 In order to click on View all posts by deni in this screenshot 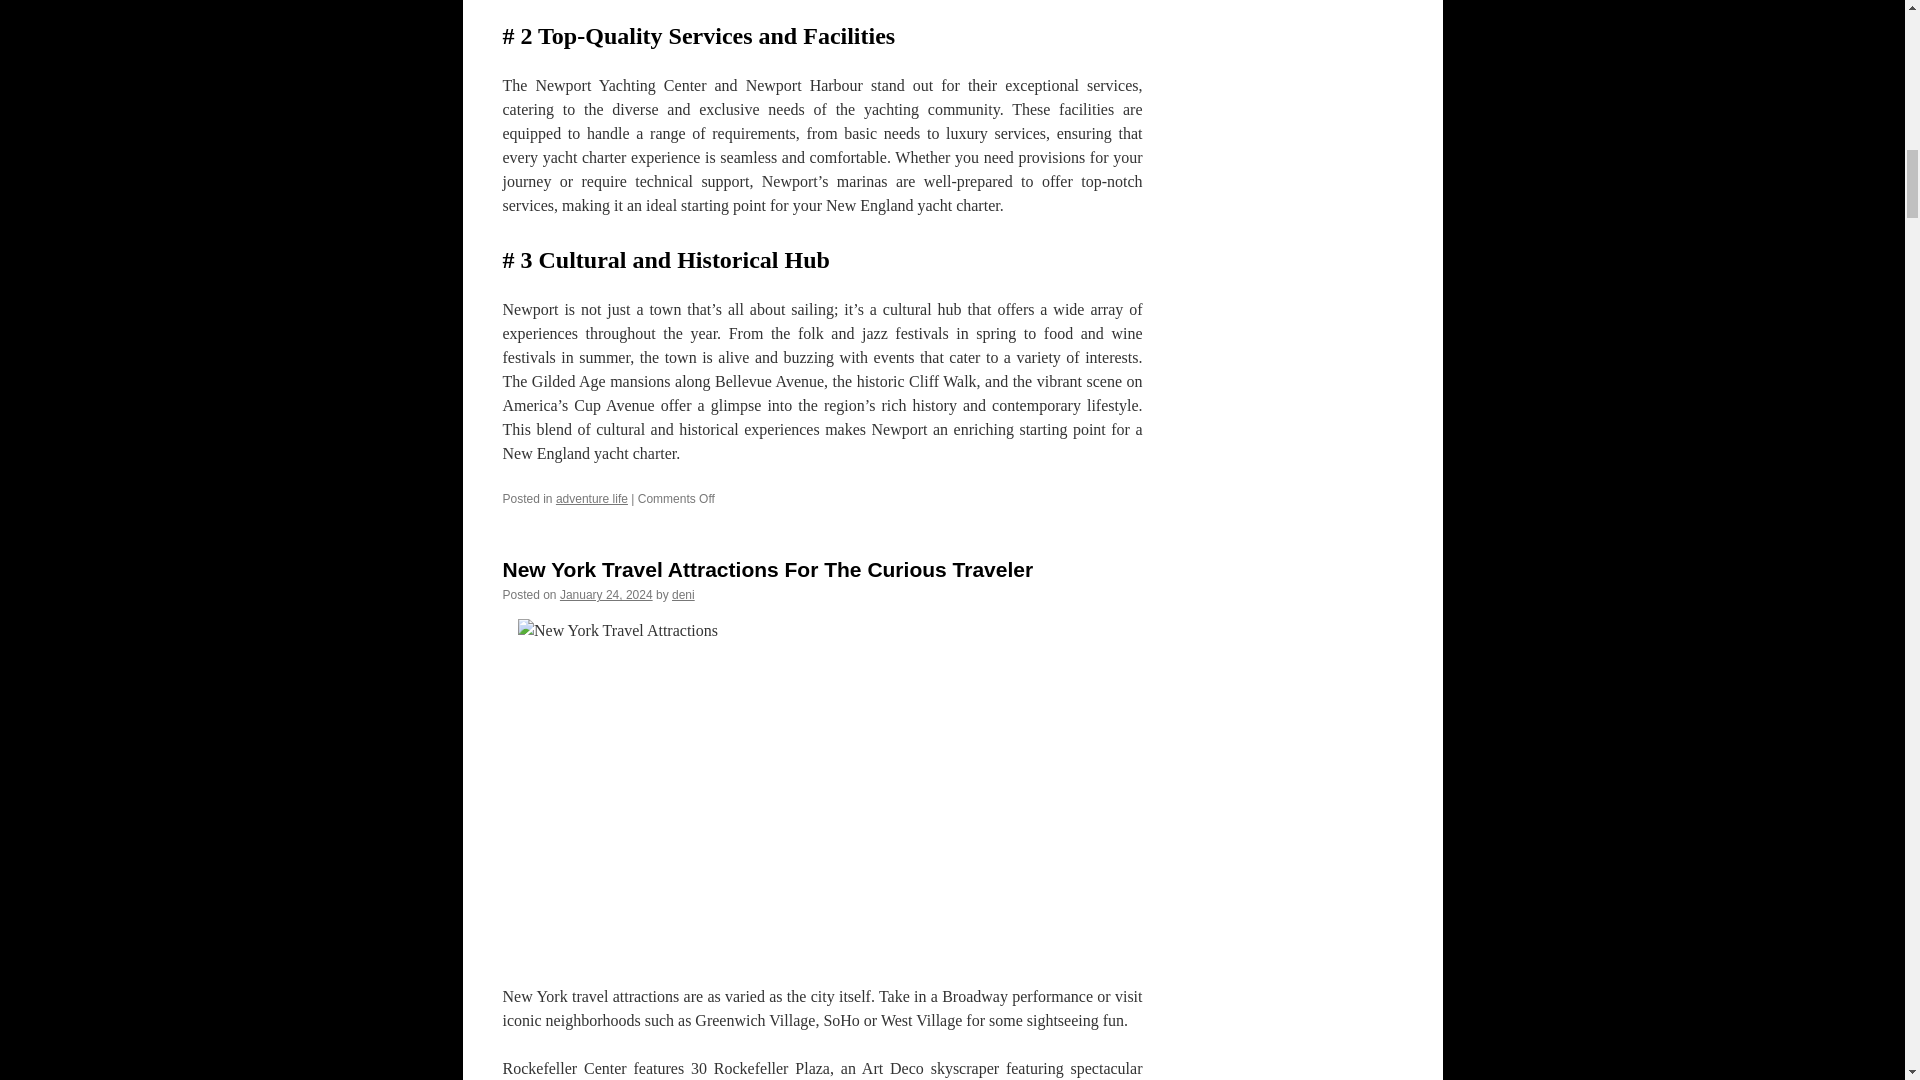, I will do `click(684, 594)`.